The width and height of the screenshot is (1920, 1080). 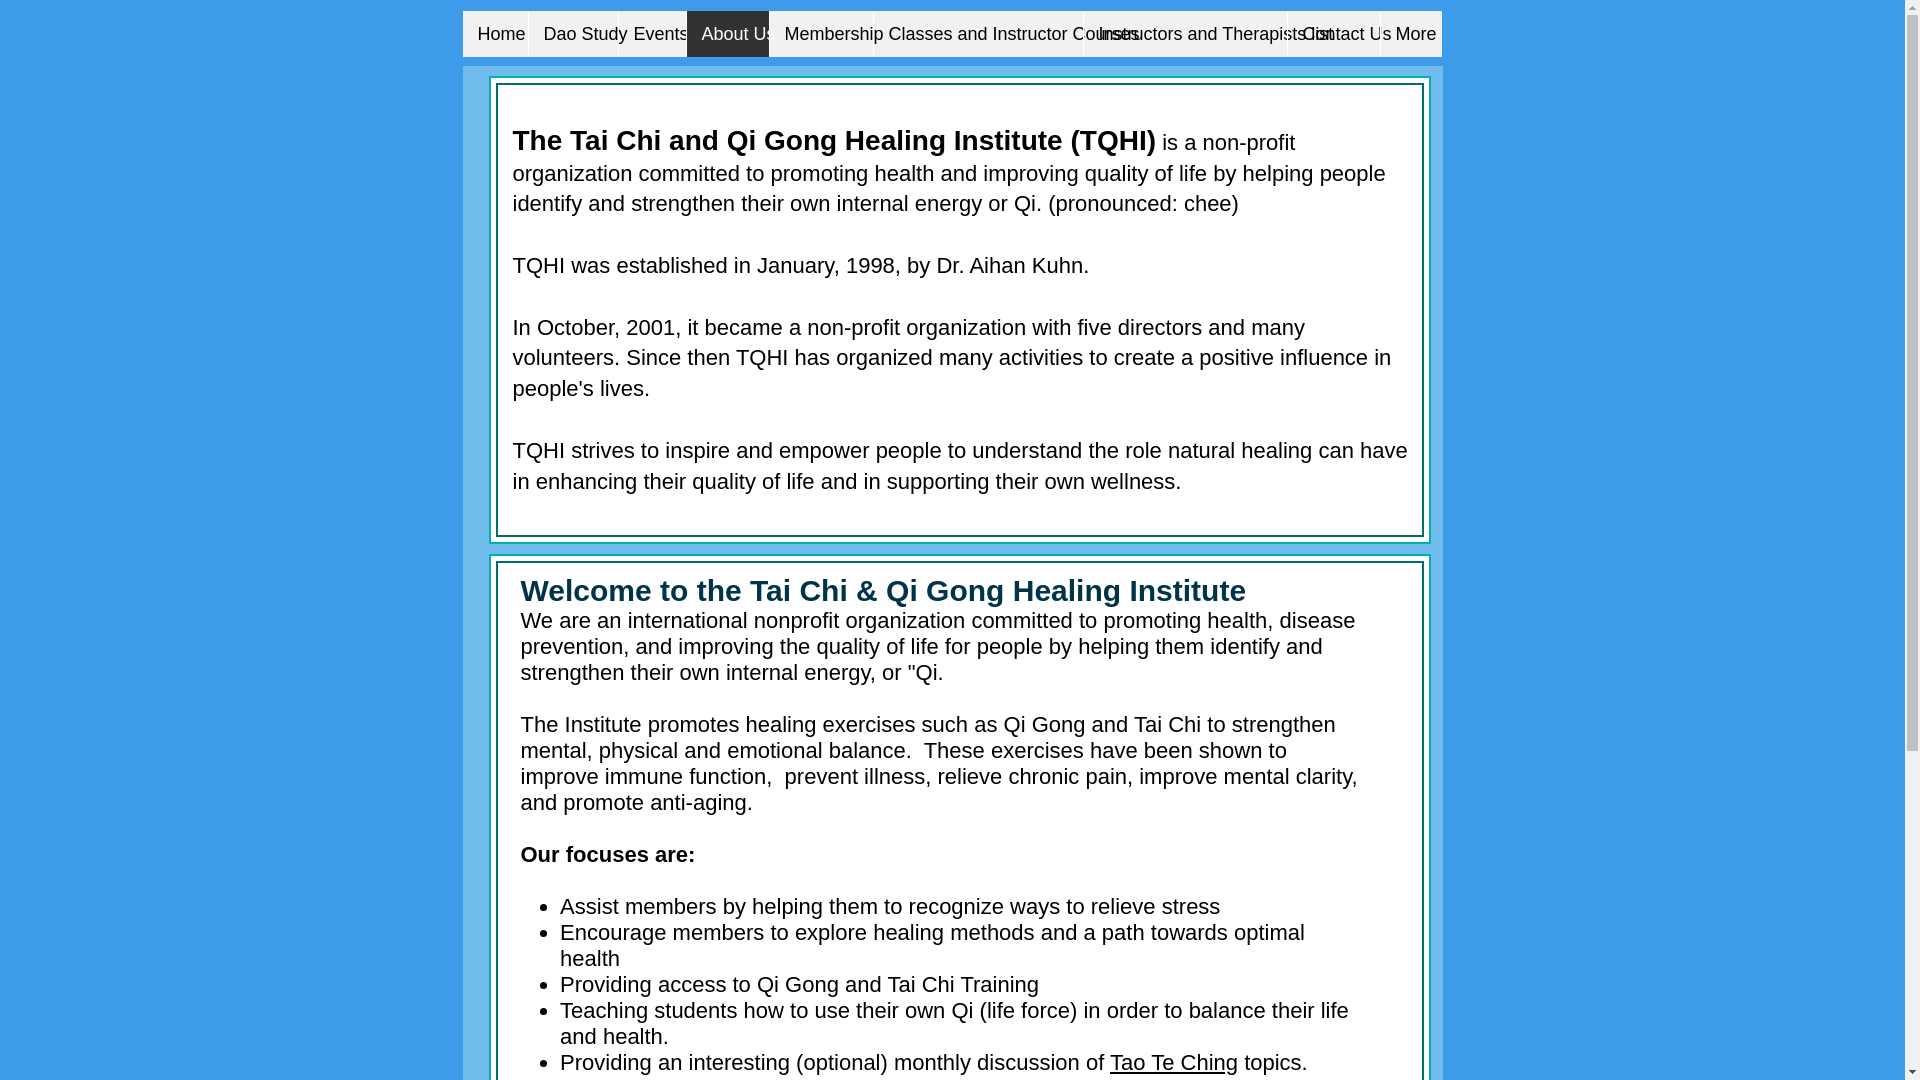 I want to click on Contact Us, so click(x=1332, y=34).